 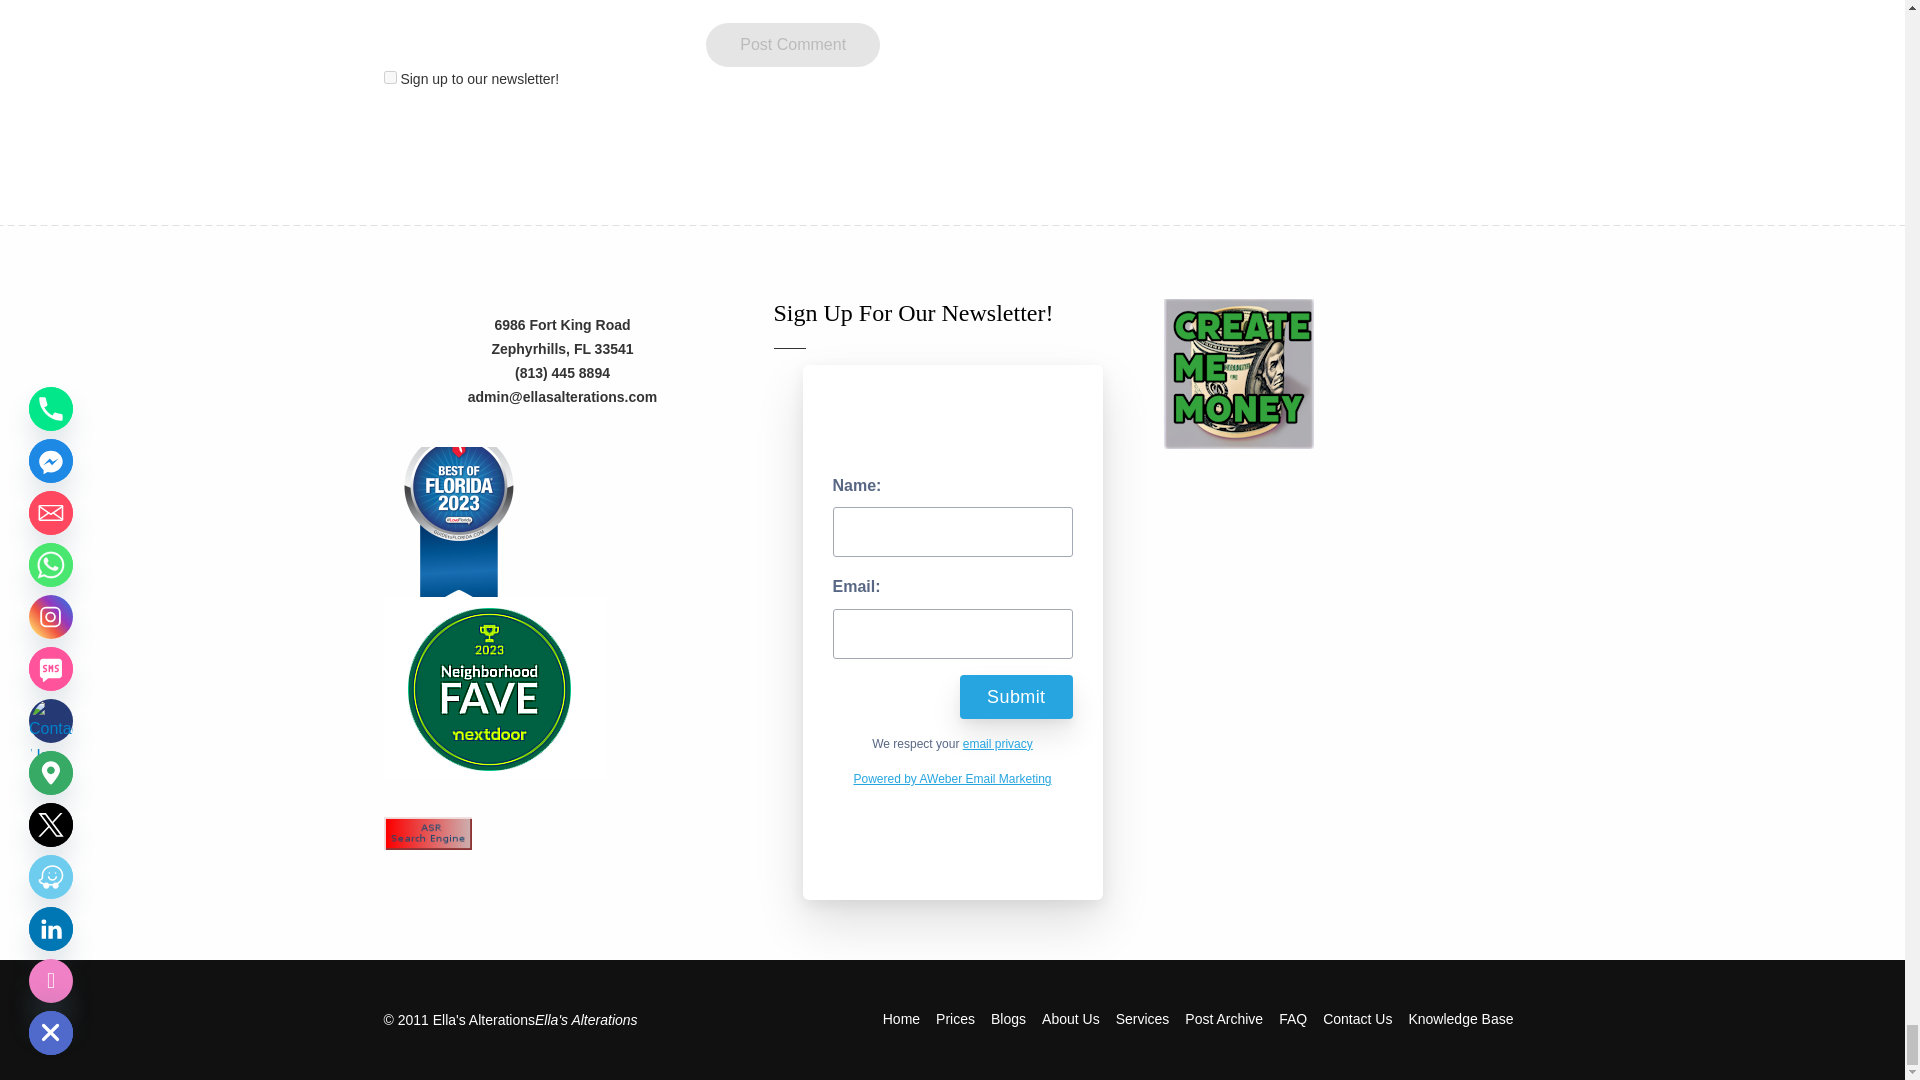 What do you see at coordinates (390, 78) in the screenshot?
I see `1` at bounding box center [390, 78].